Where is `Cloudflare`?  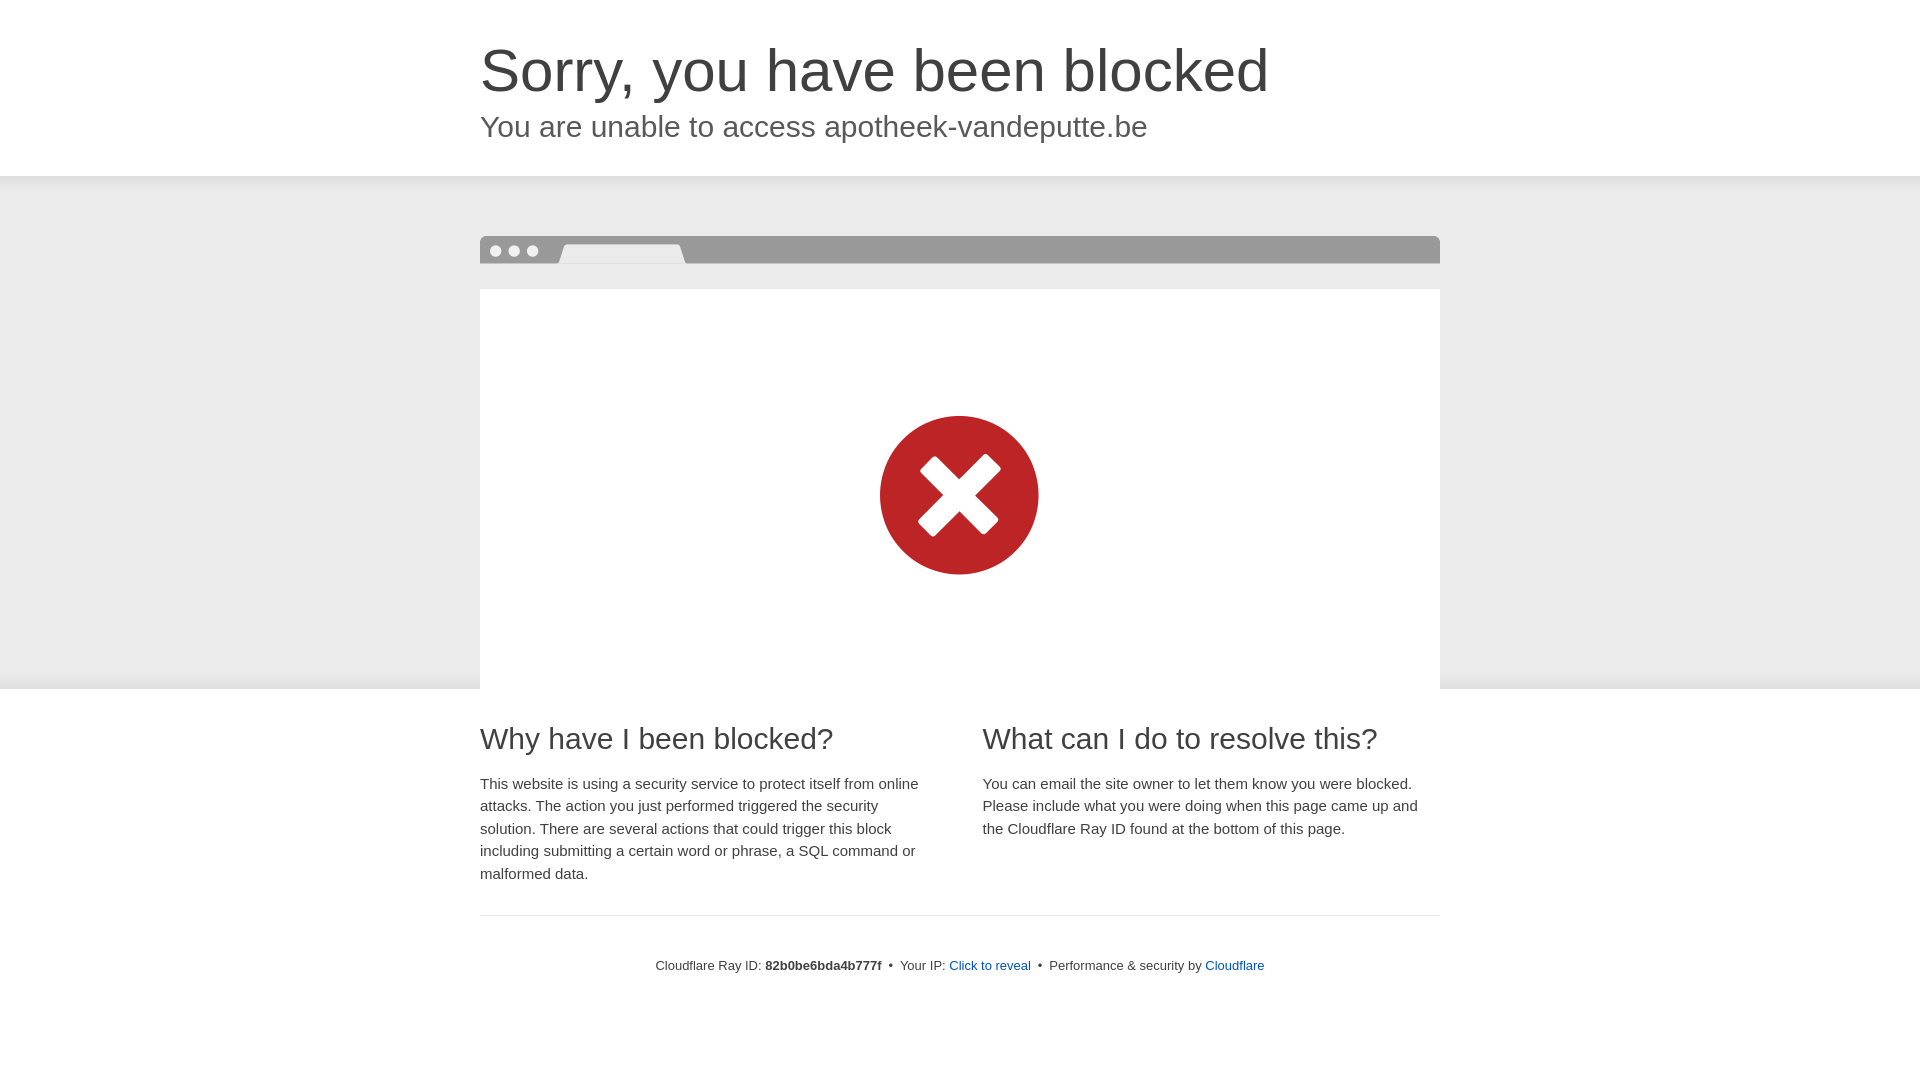
Cloudflare is located at coordinates (1234, 966).